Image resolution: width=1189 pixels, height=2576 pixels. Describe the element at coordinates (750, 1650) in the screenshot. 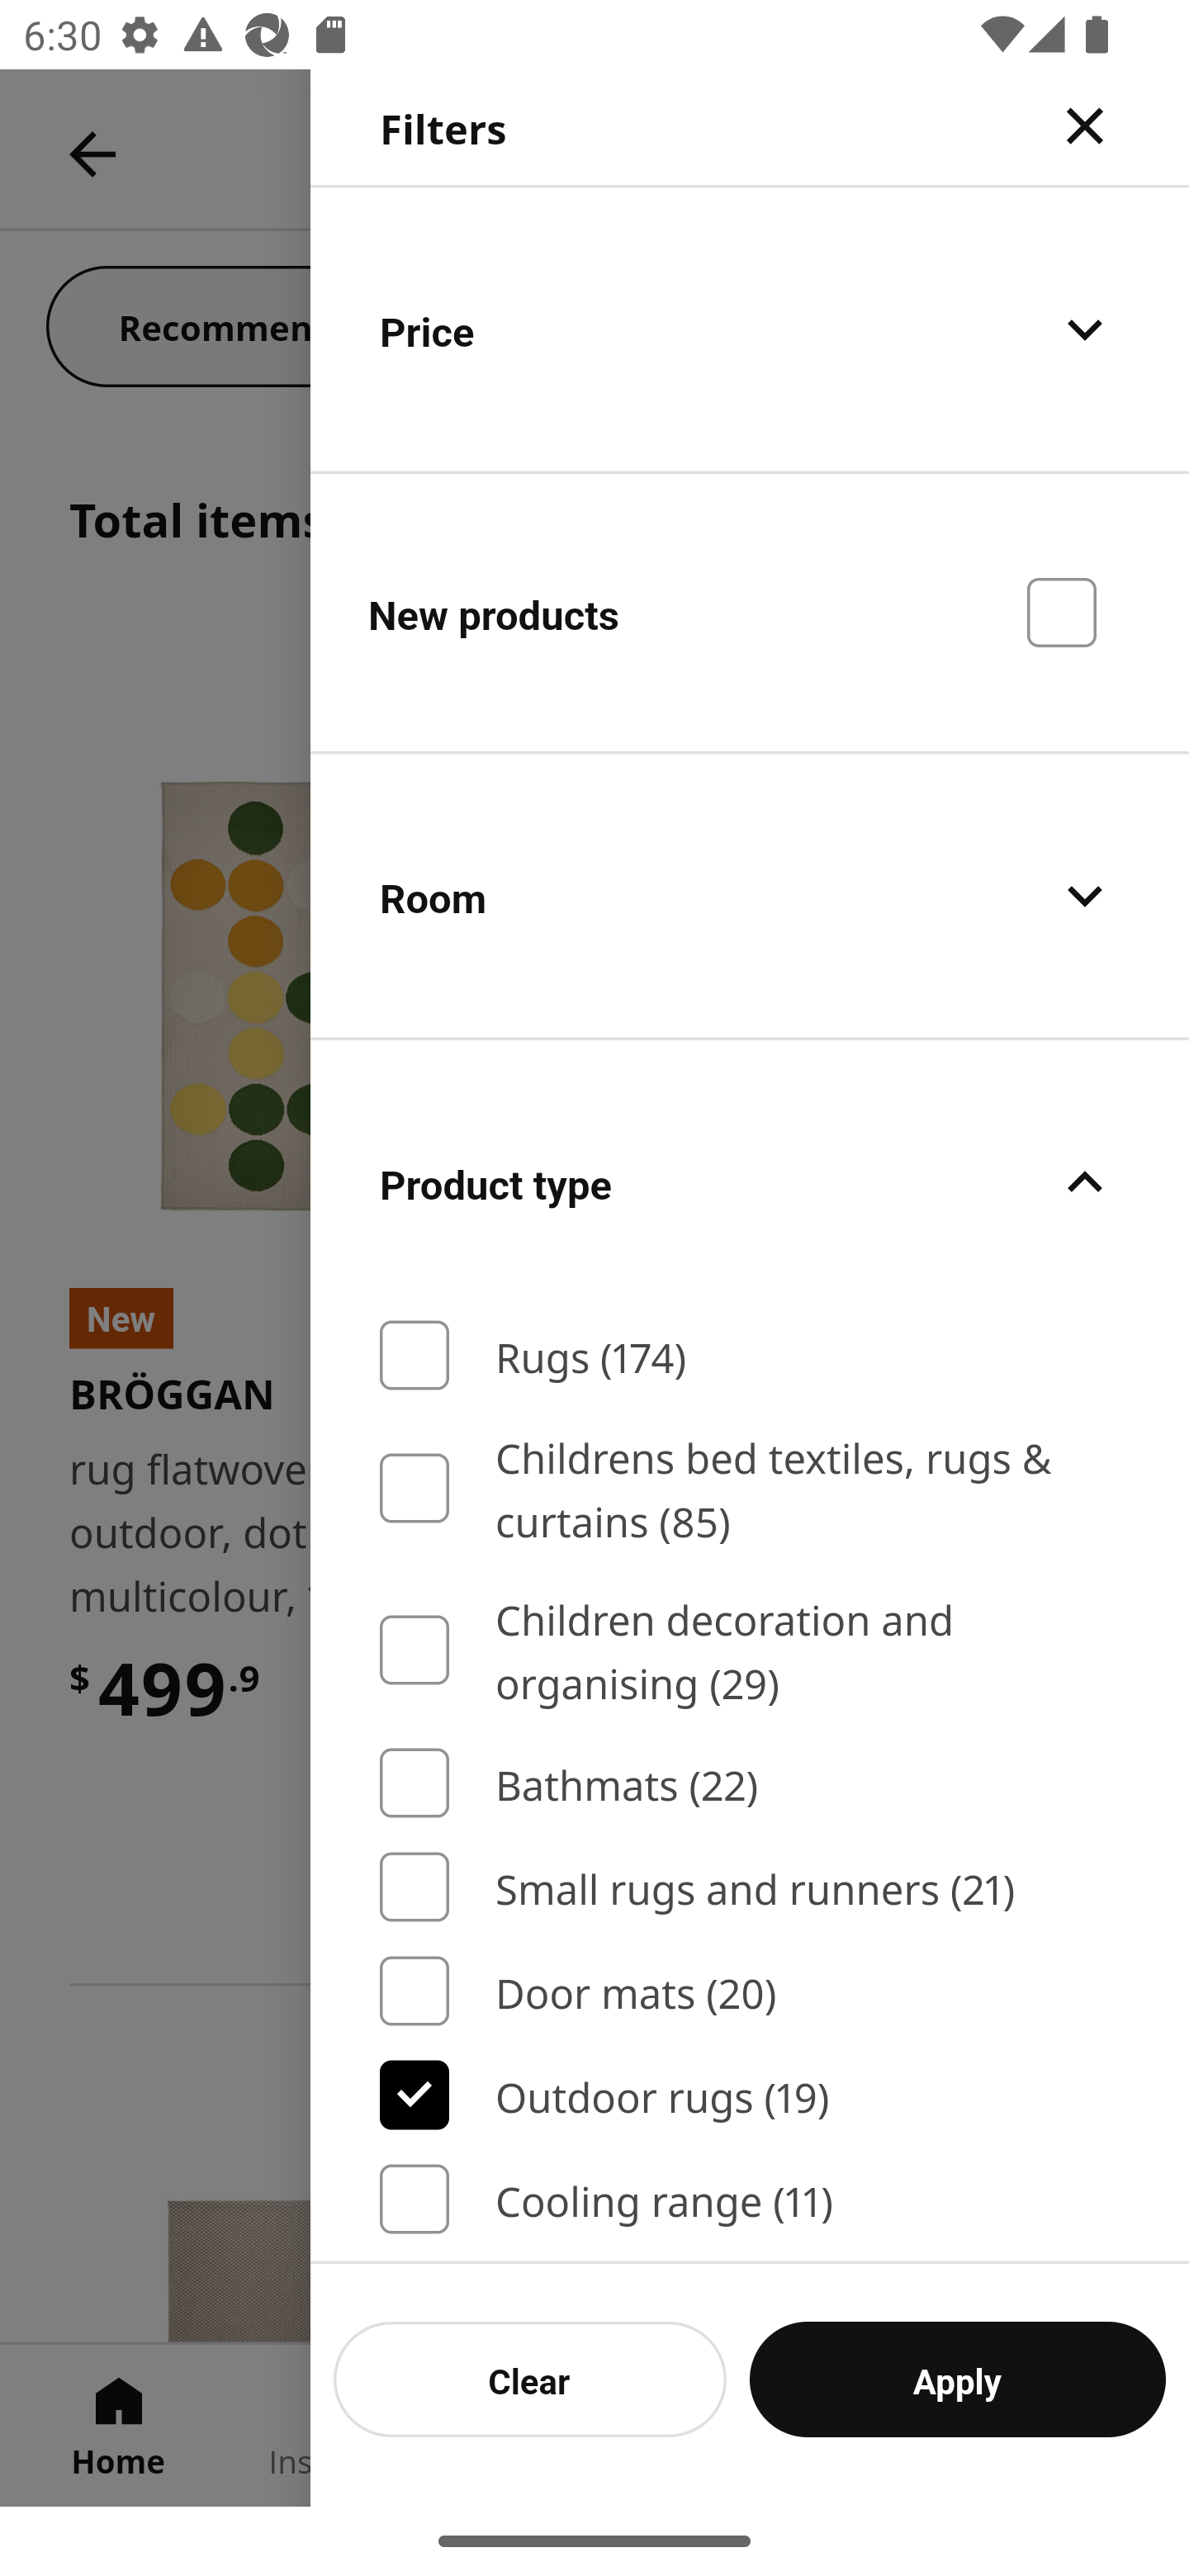

I see `Children decoration and organising (29)` at that location.